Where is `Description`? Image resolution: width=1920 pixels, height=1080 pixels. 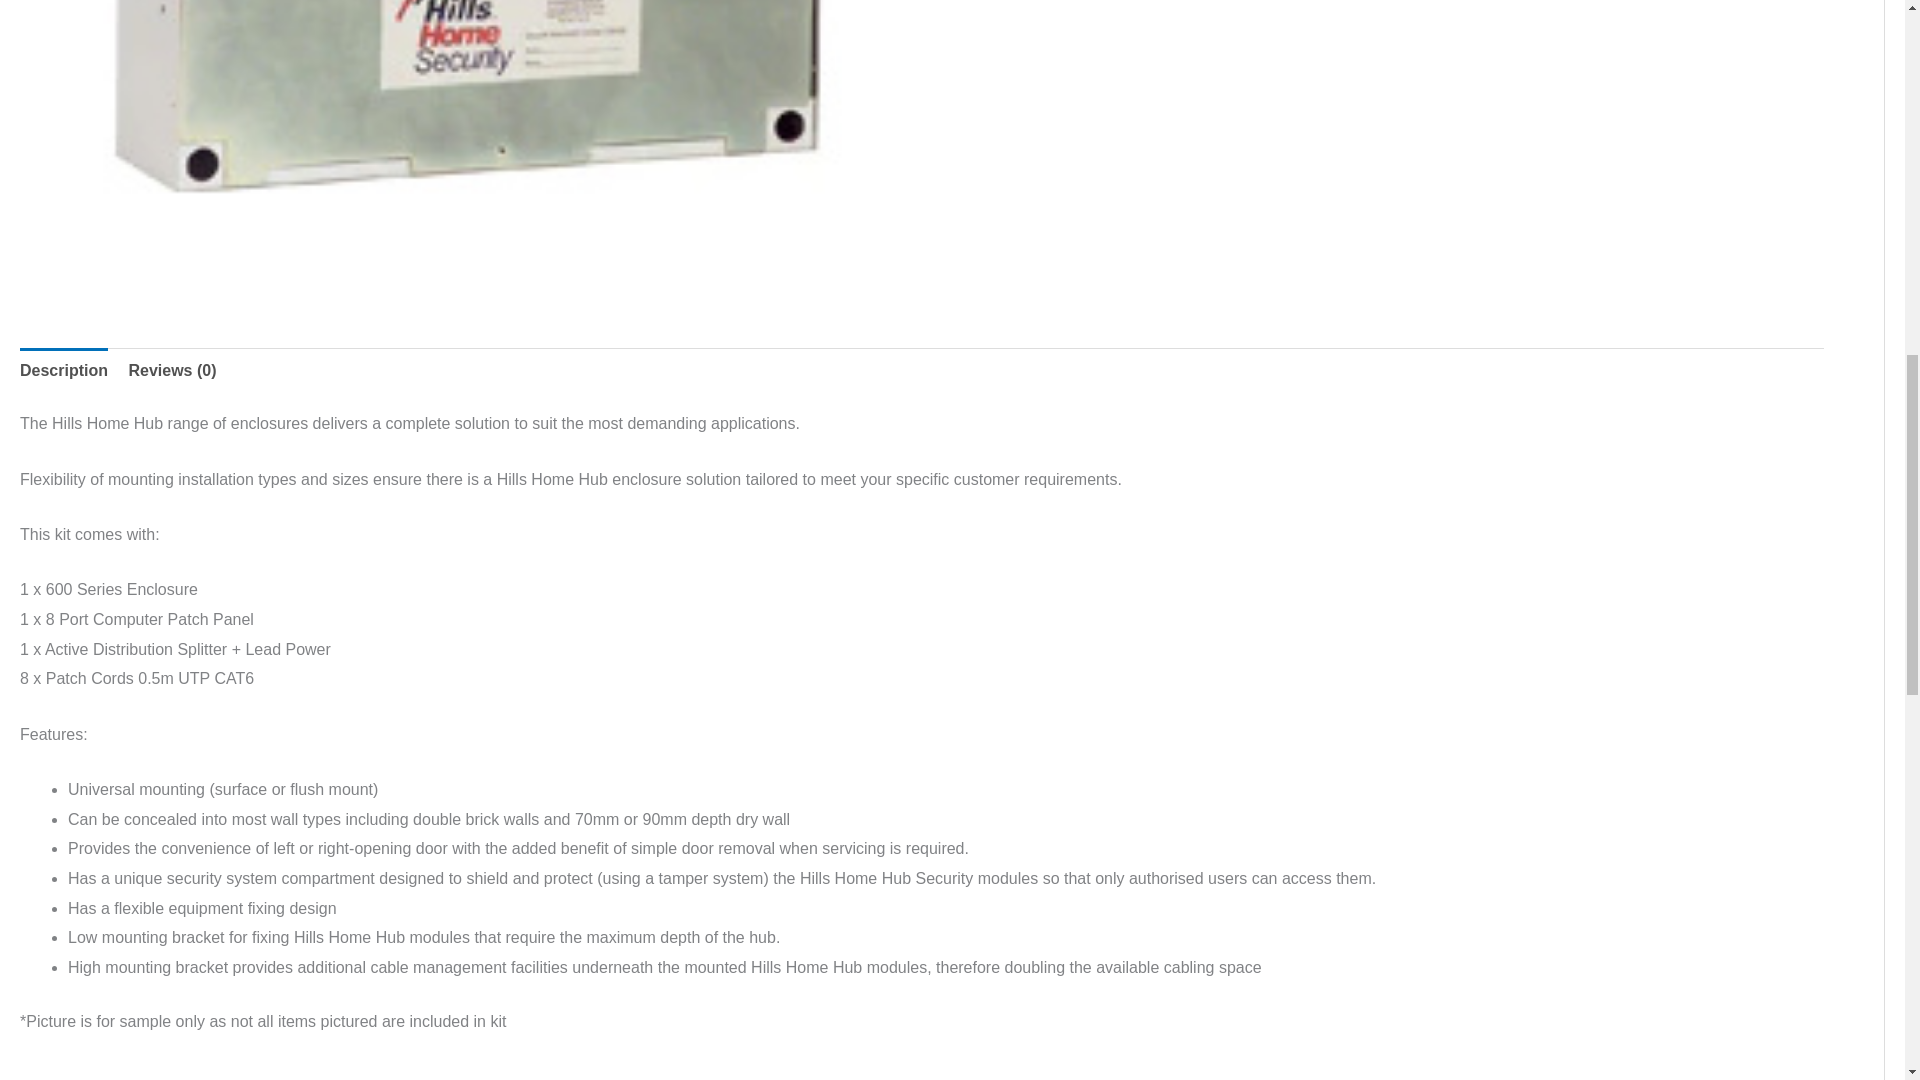
Description is located at coordinates (63, 370).